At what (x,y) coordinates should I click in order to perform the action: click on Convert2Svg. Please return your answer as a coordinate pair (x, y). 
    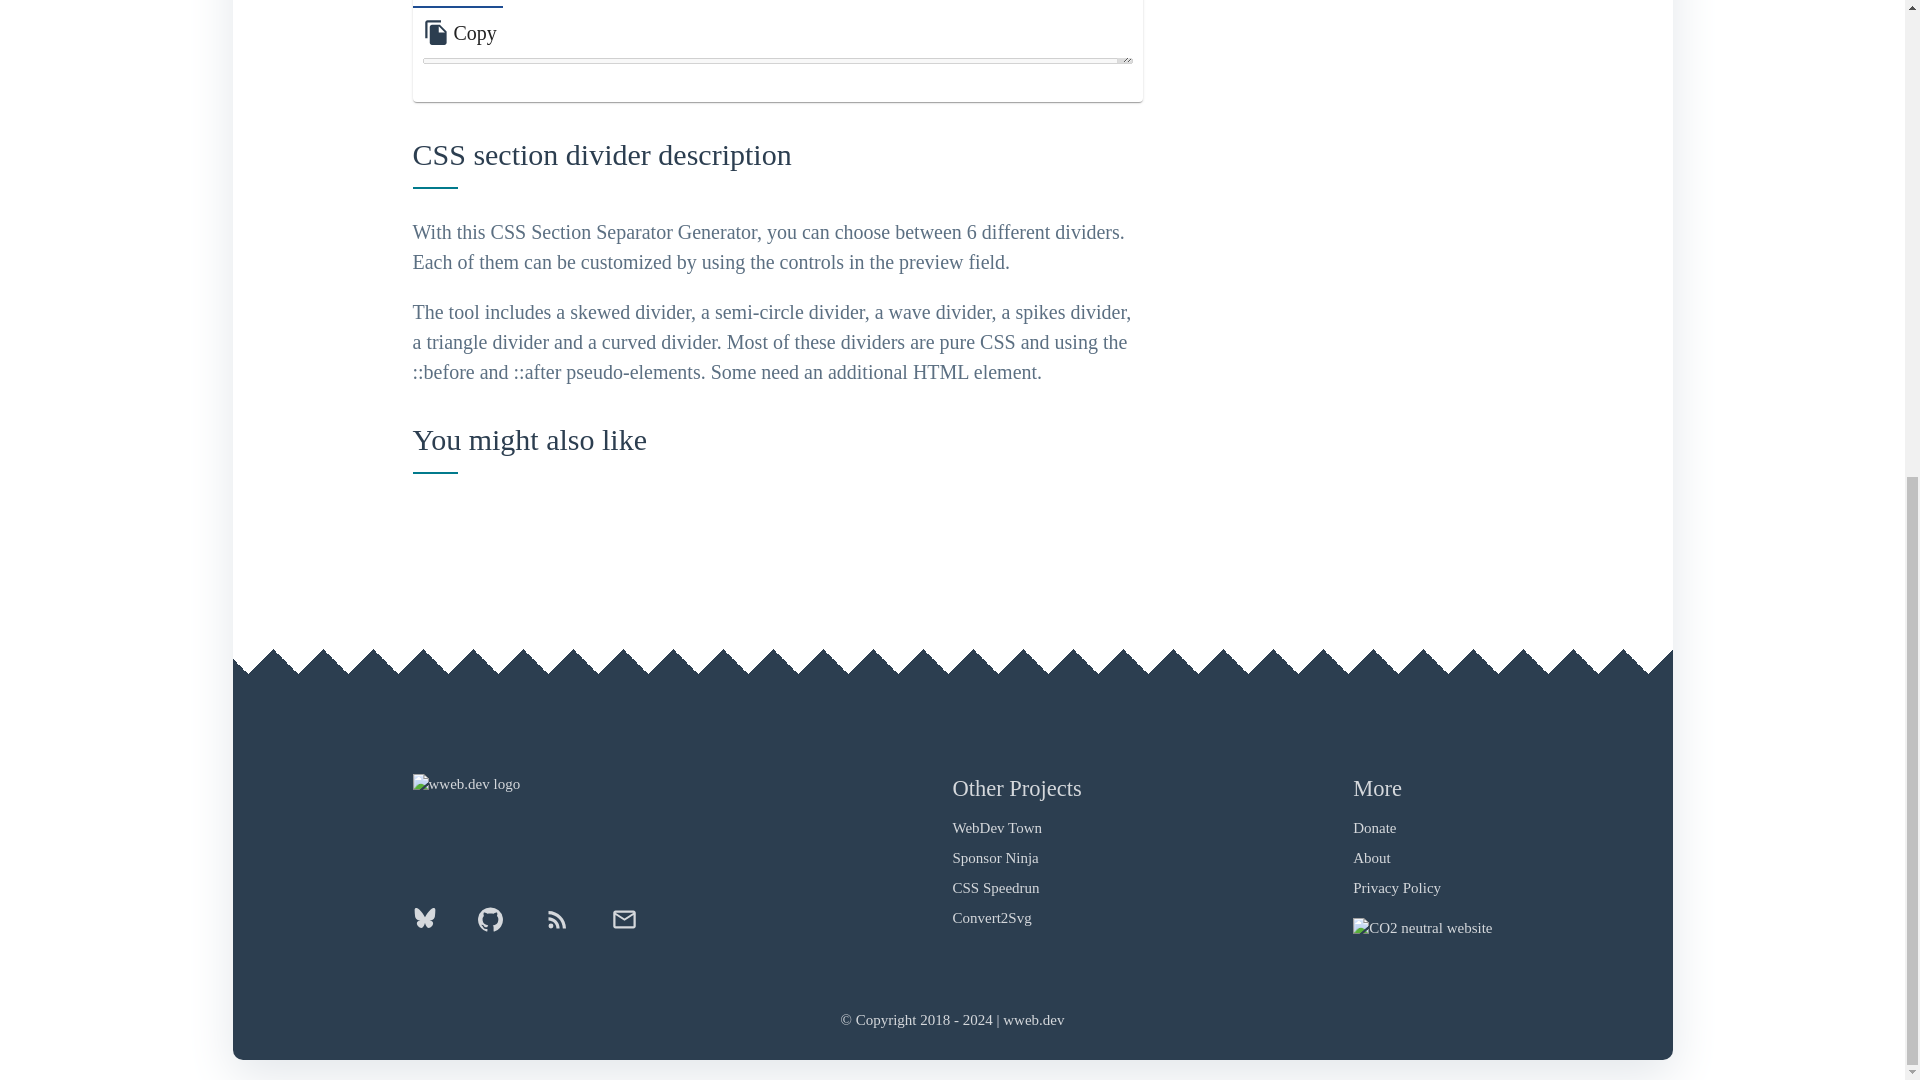
    Looking at the image, I should click on (613, 927).